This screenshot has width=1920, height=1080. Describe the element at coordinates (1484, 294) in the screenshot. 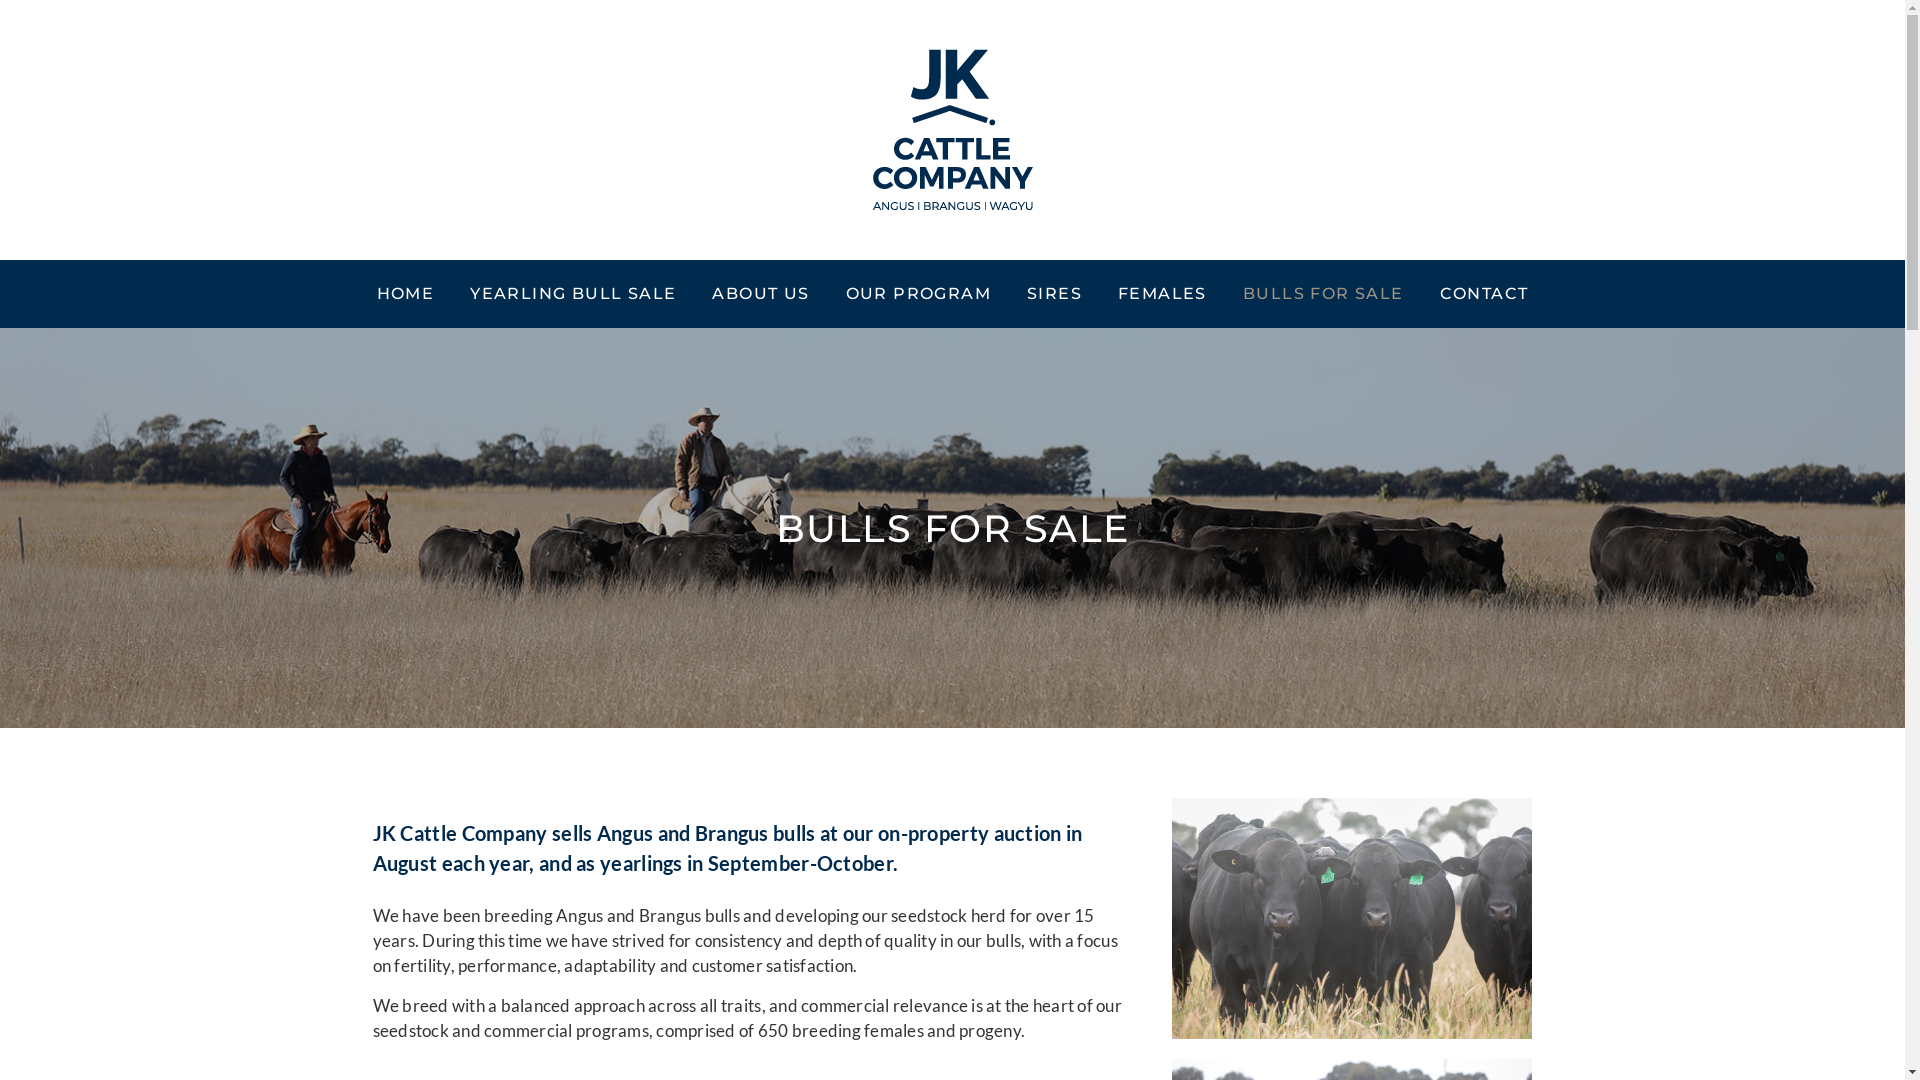

I see `CONTACT` at that location.